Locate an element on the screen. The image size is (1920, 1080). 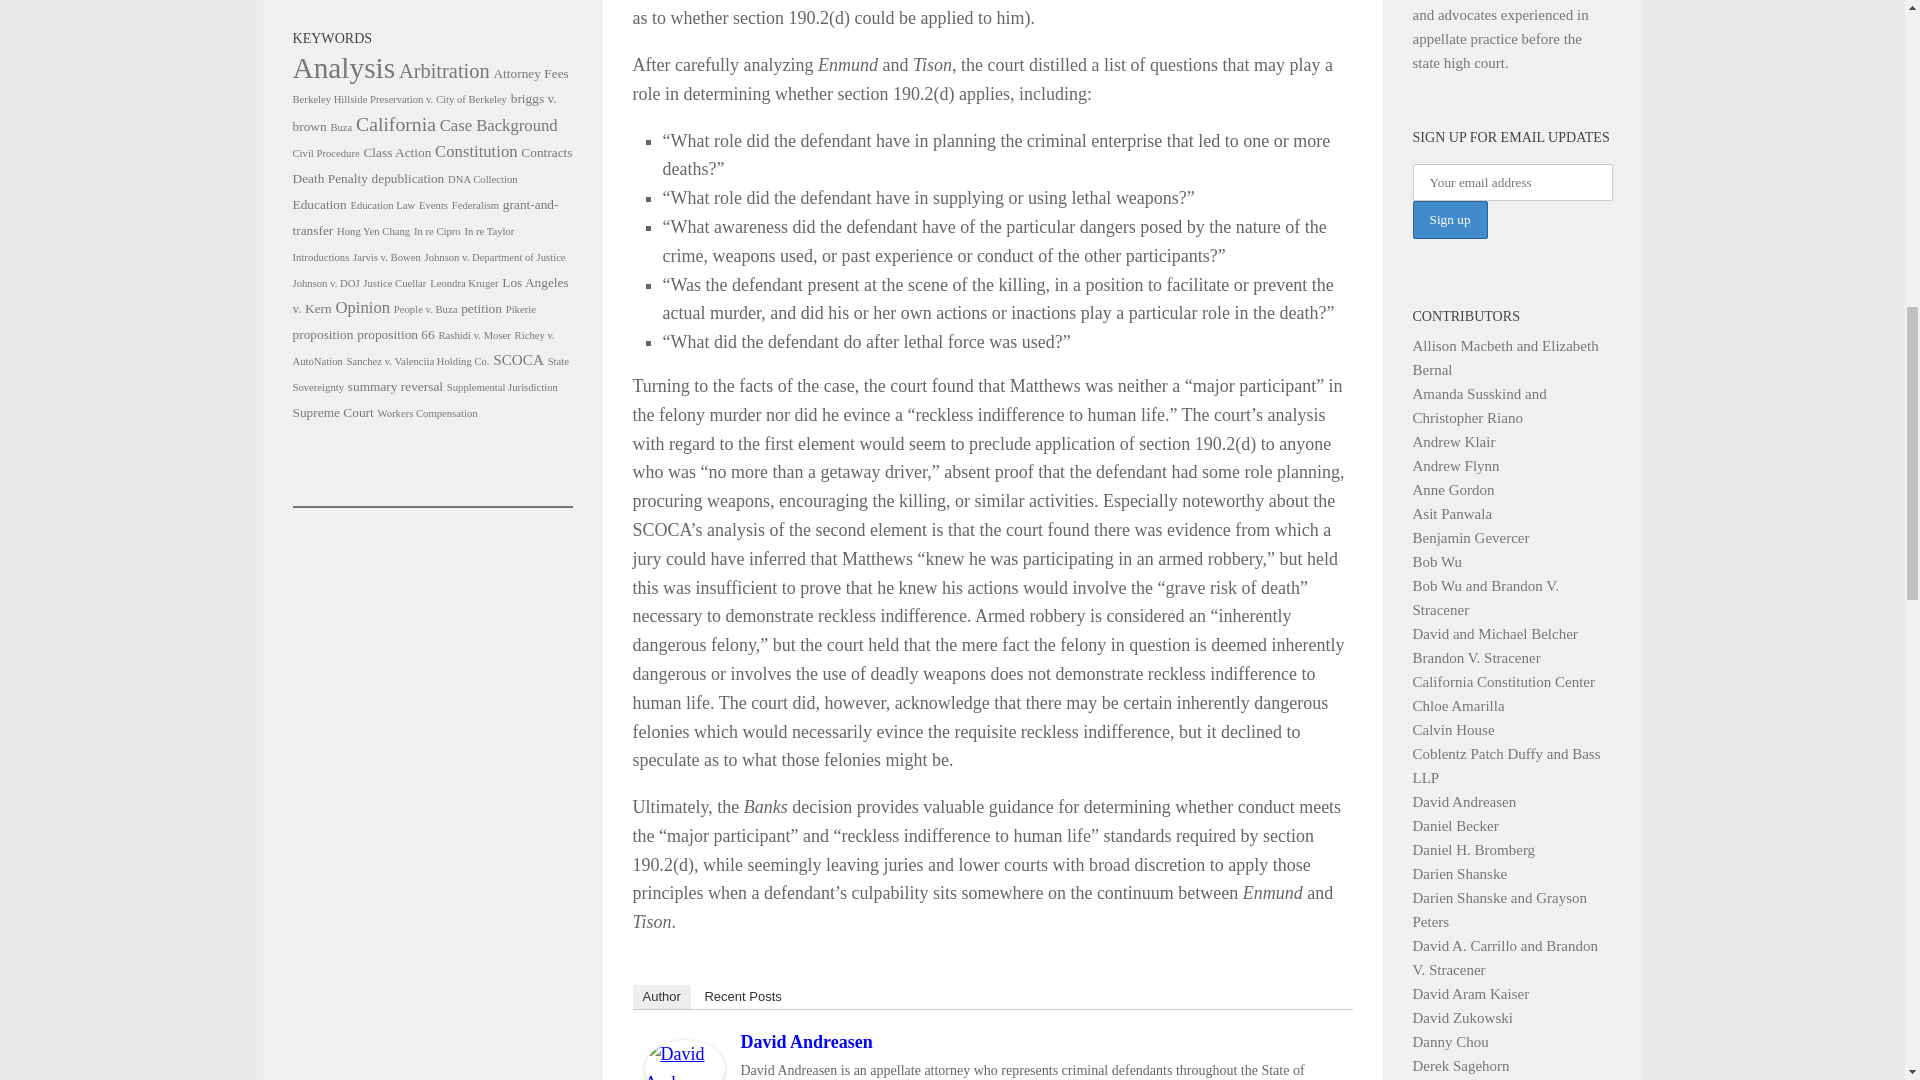
Sign up is located at coordinates (1448, 218).